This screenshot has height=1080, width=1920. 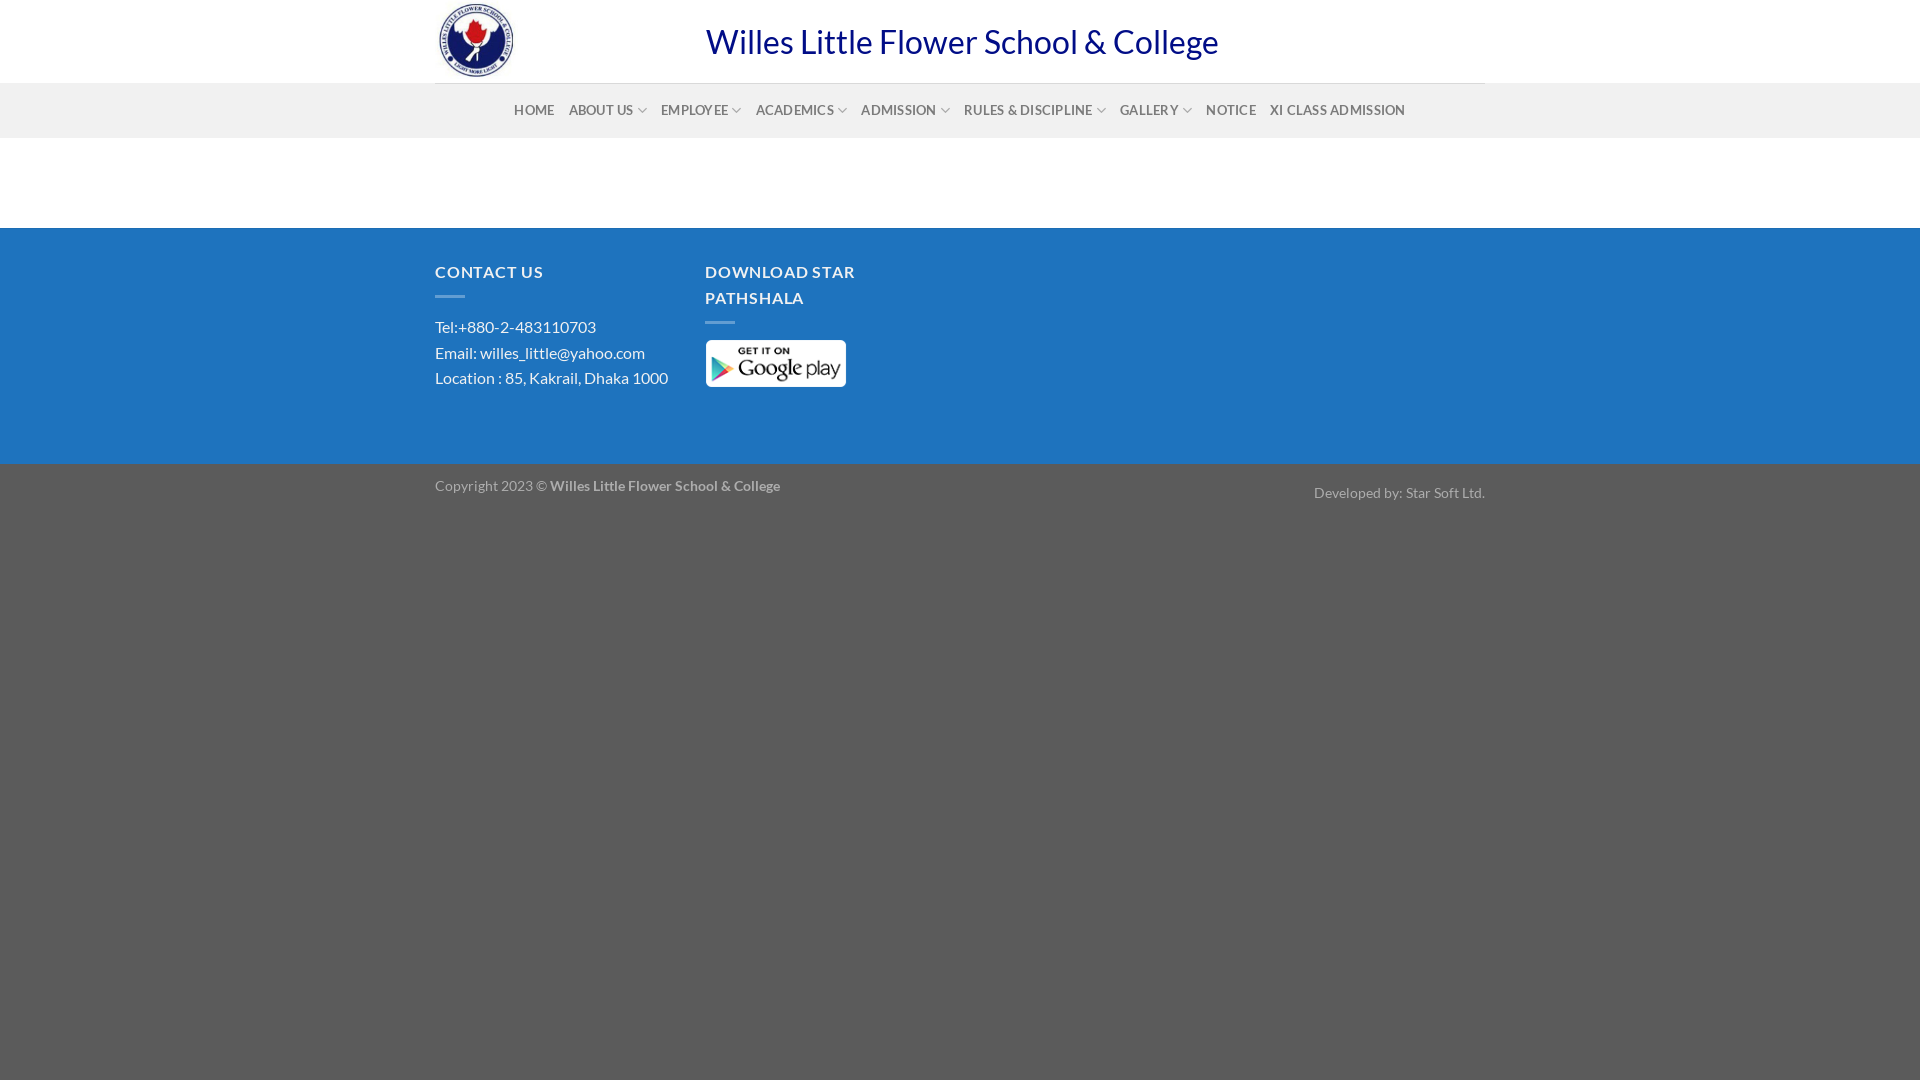 I want to click on ACADEMICS, so click(x=802, y=110).